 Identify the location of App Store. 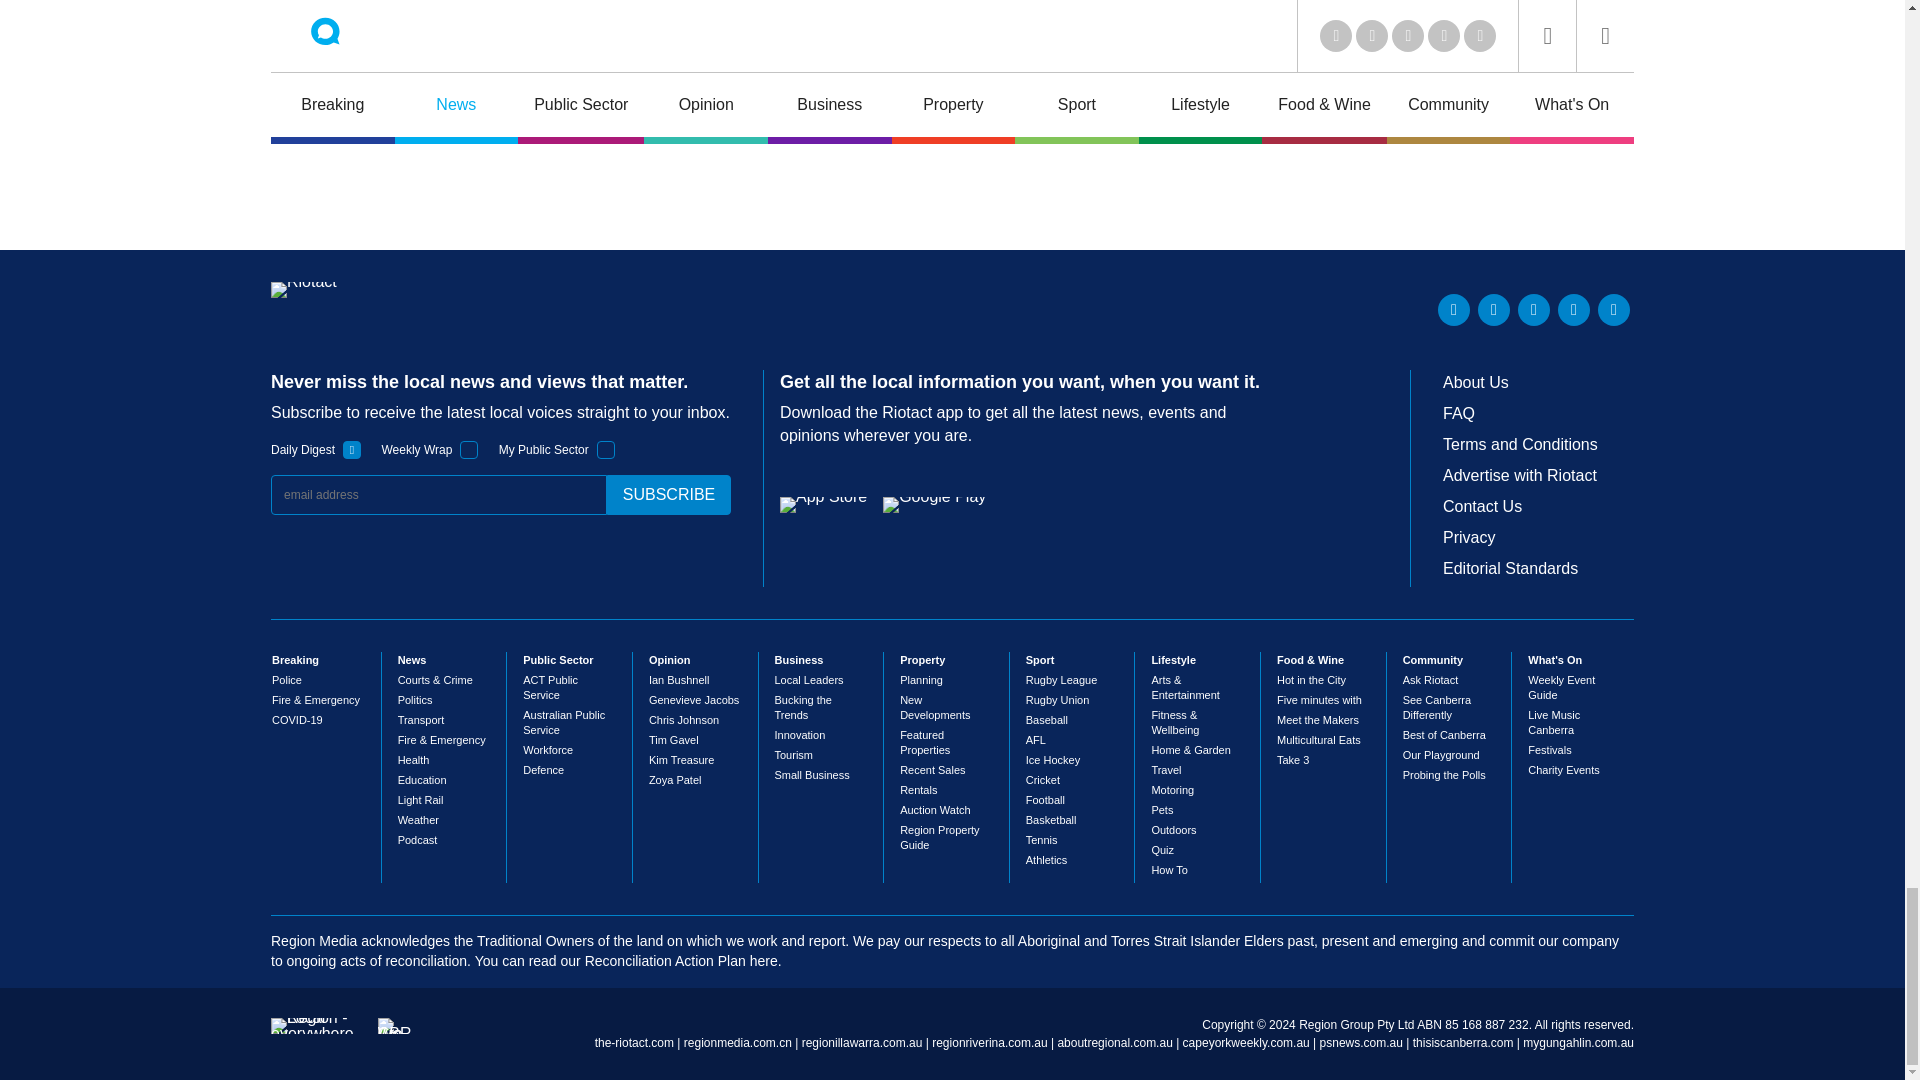
(823, 504).